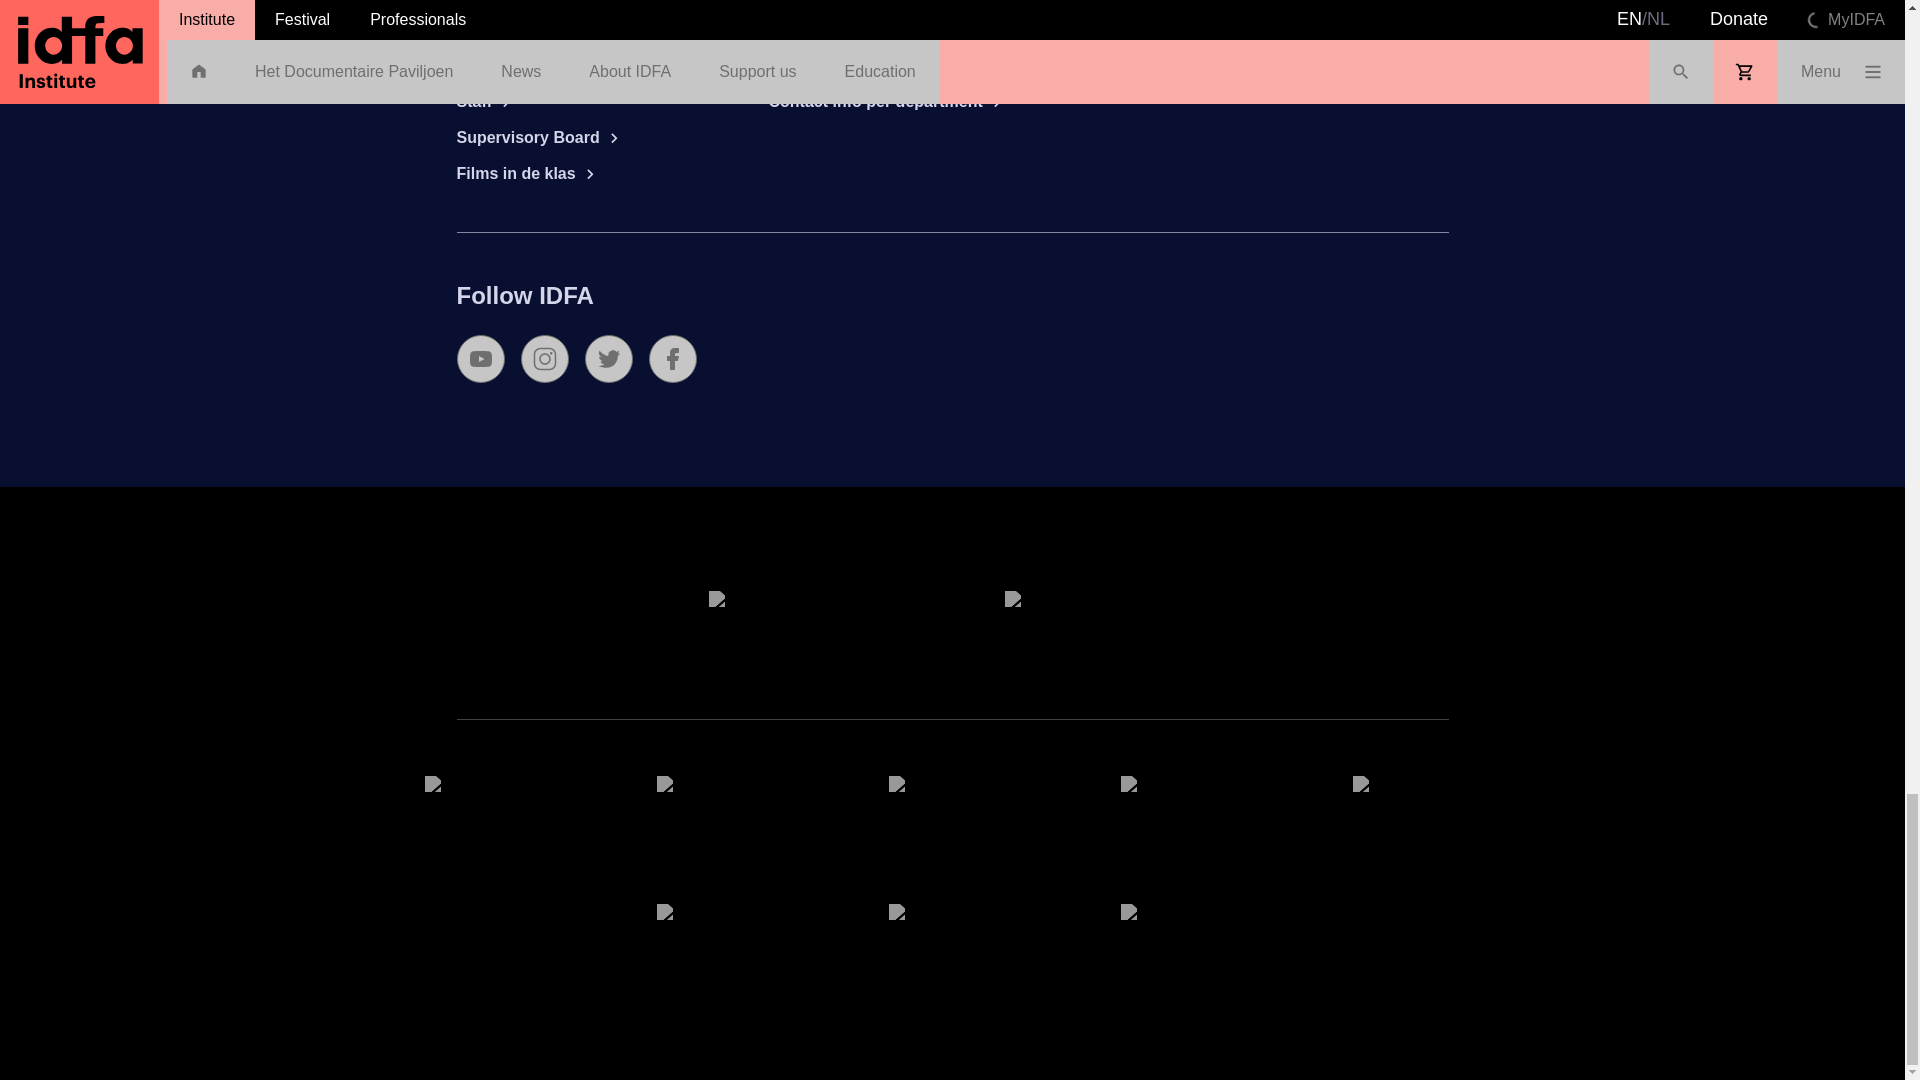 This screenshot has height=1080, width=1920. Describe the element at coordinates (488, 812) in the screenshot. I see `VPRO` at that location.